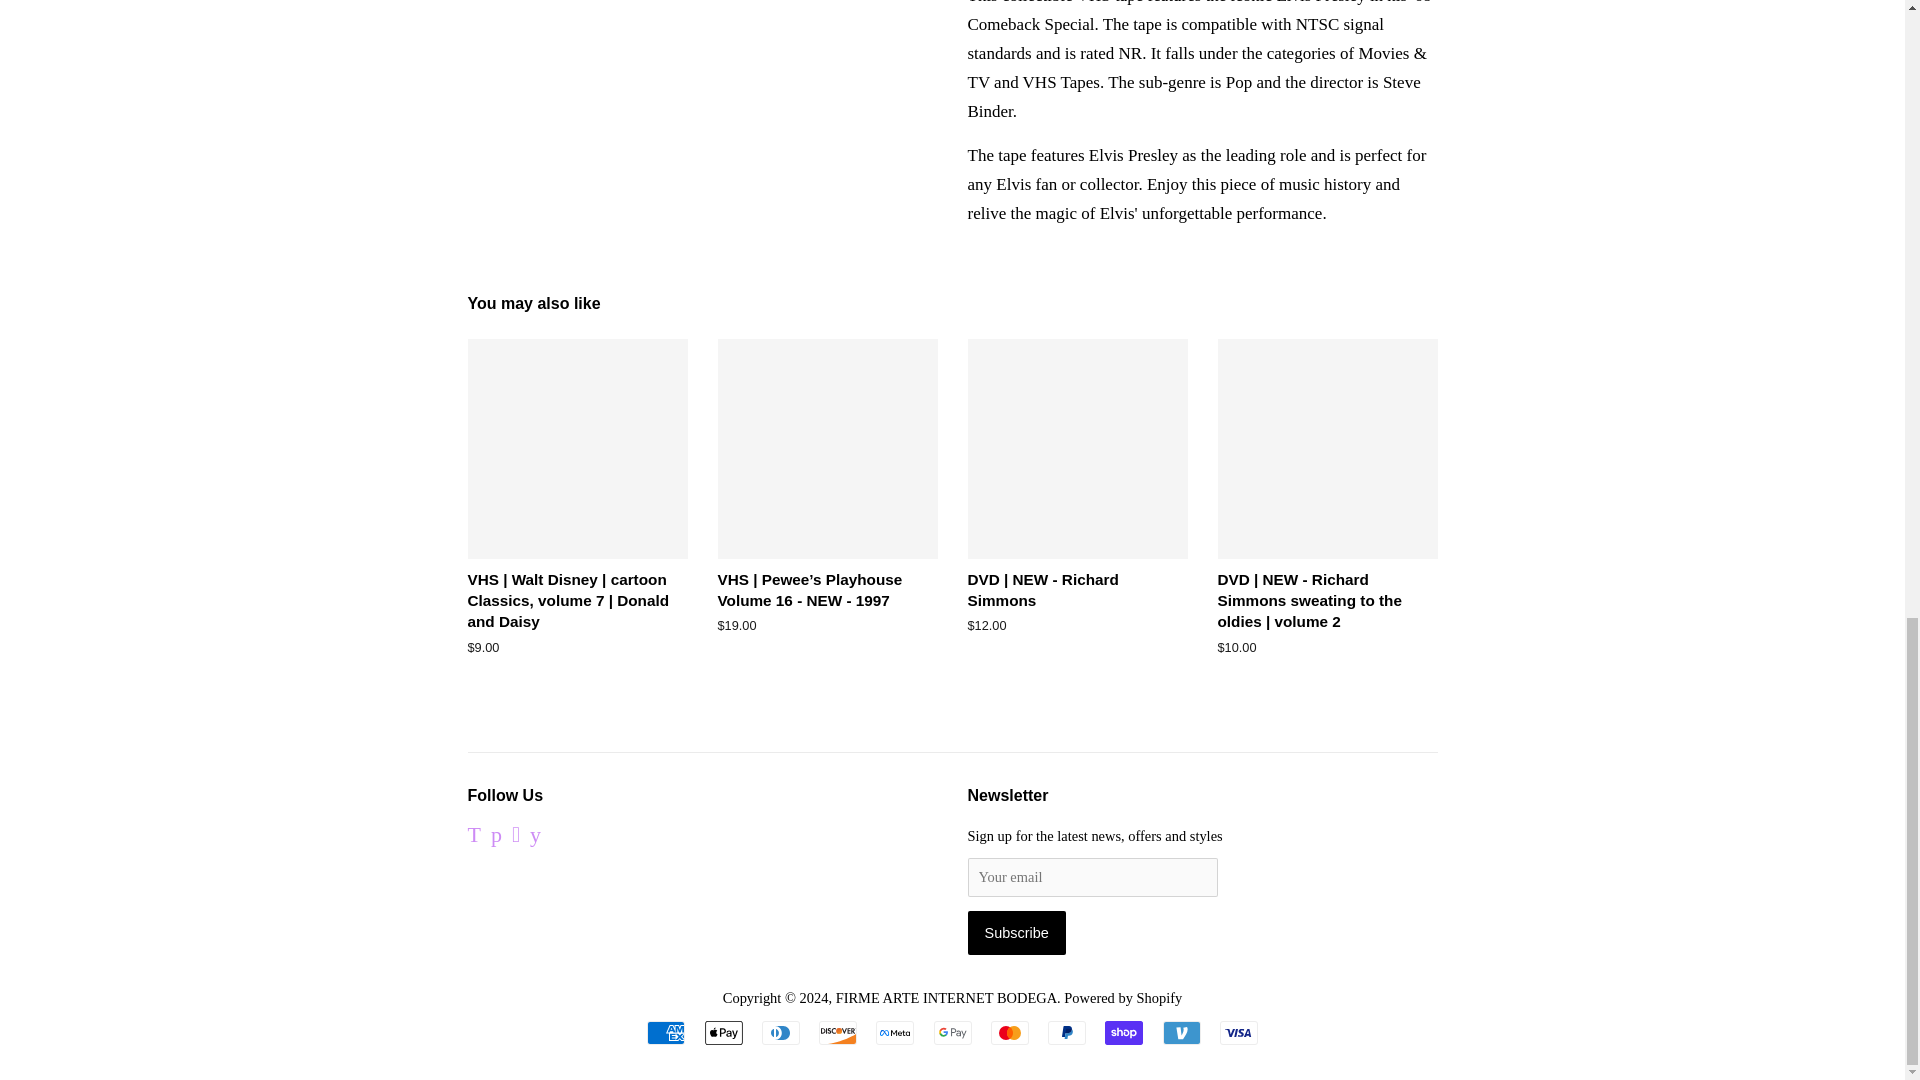  What do you see at coordinates (1067, 1032) in the screenshot?
I see `PayPal` at bounding box center [1067, 1032].